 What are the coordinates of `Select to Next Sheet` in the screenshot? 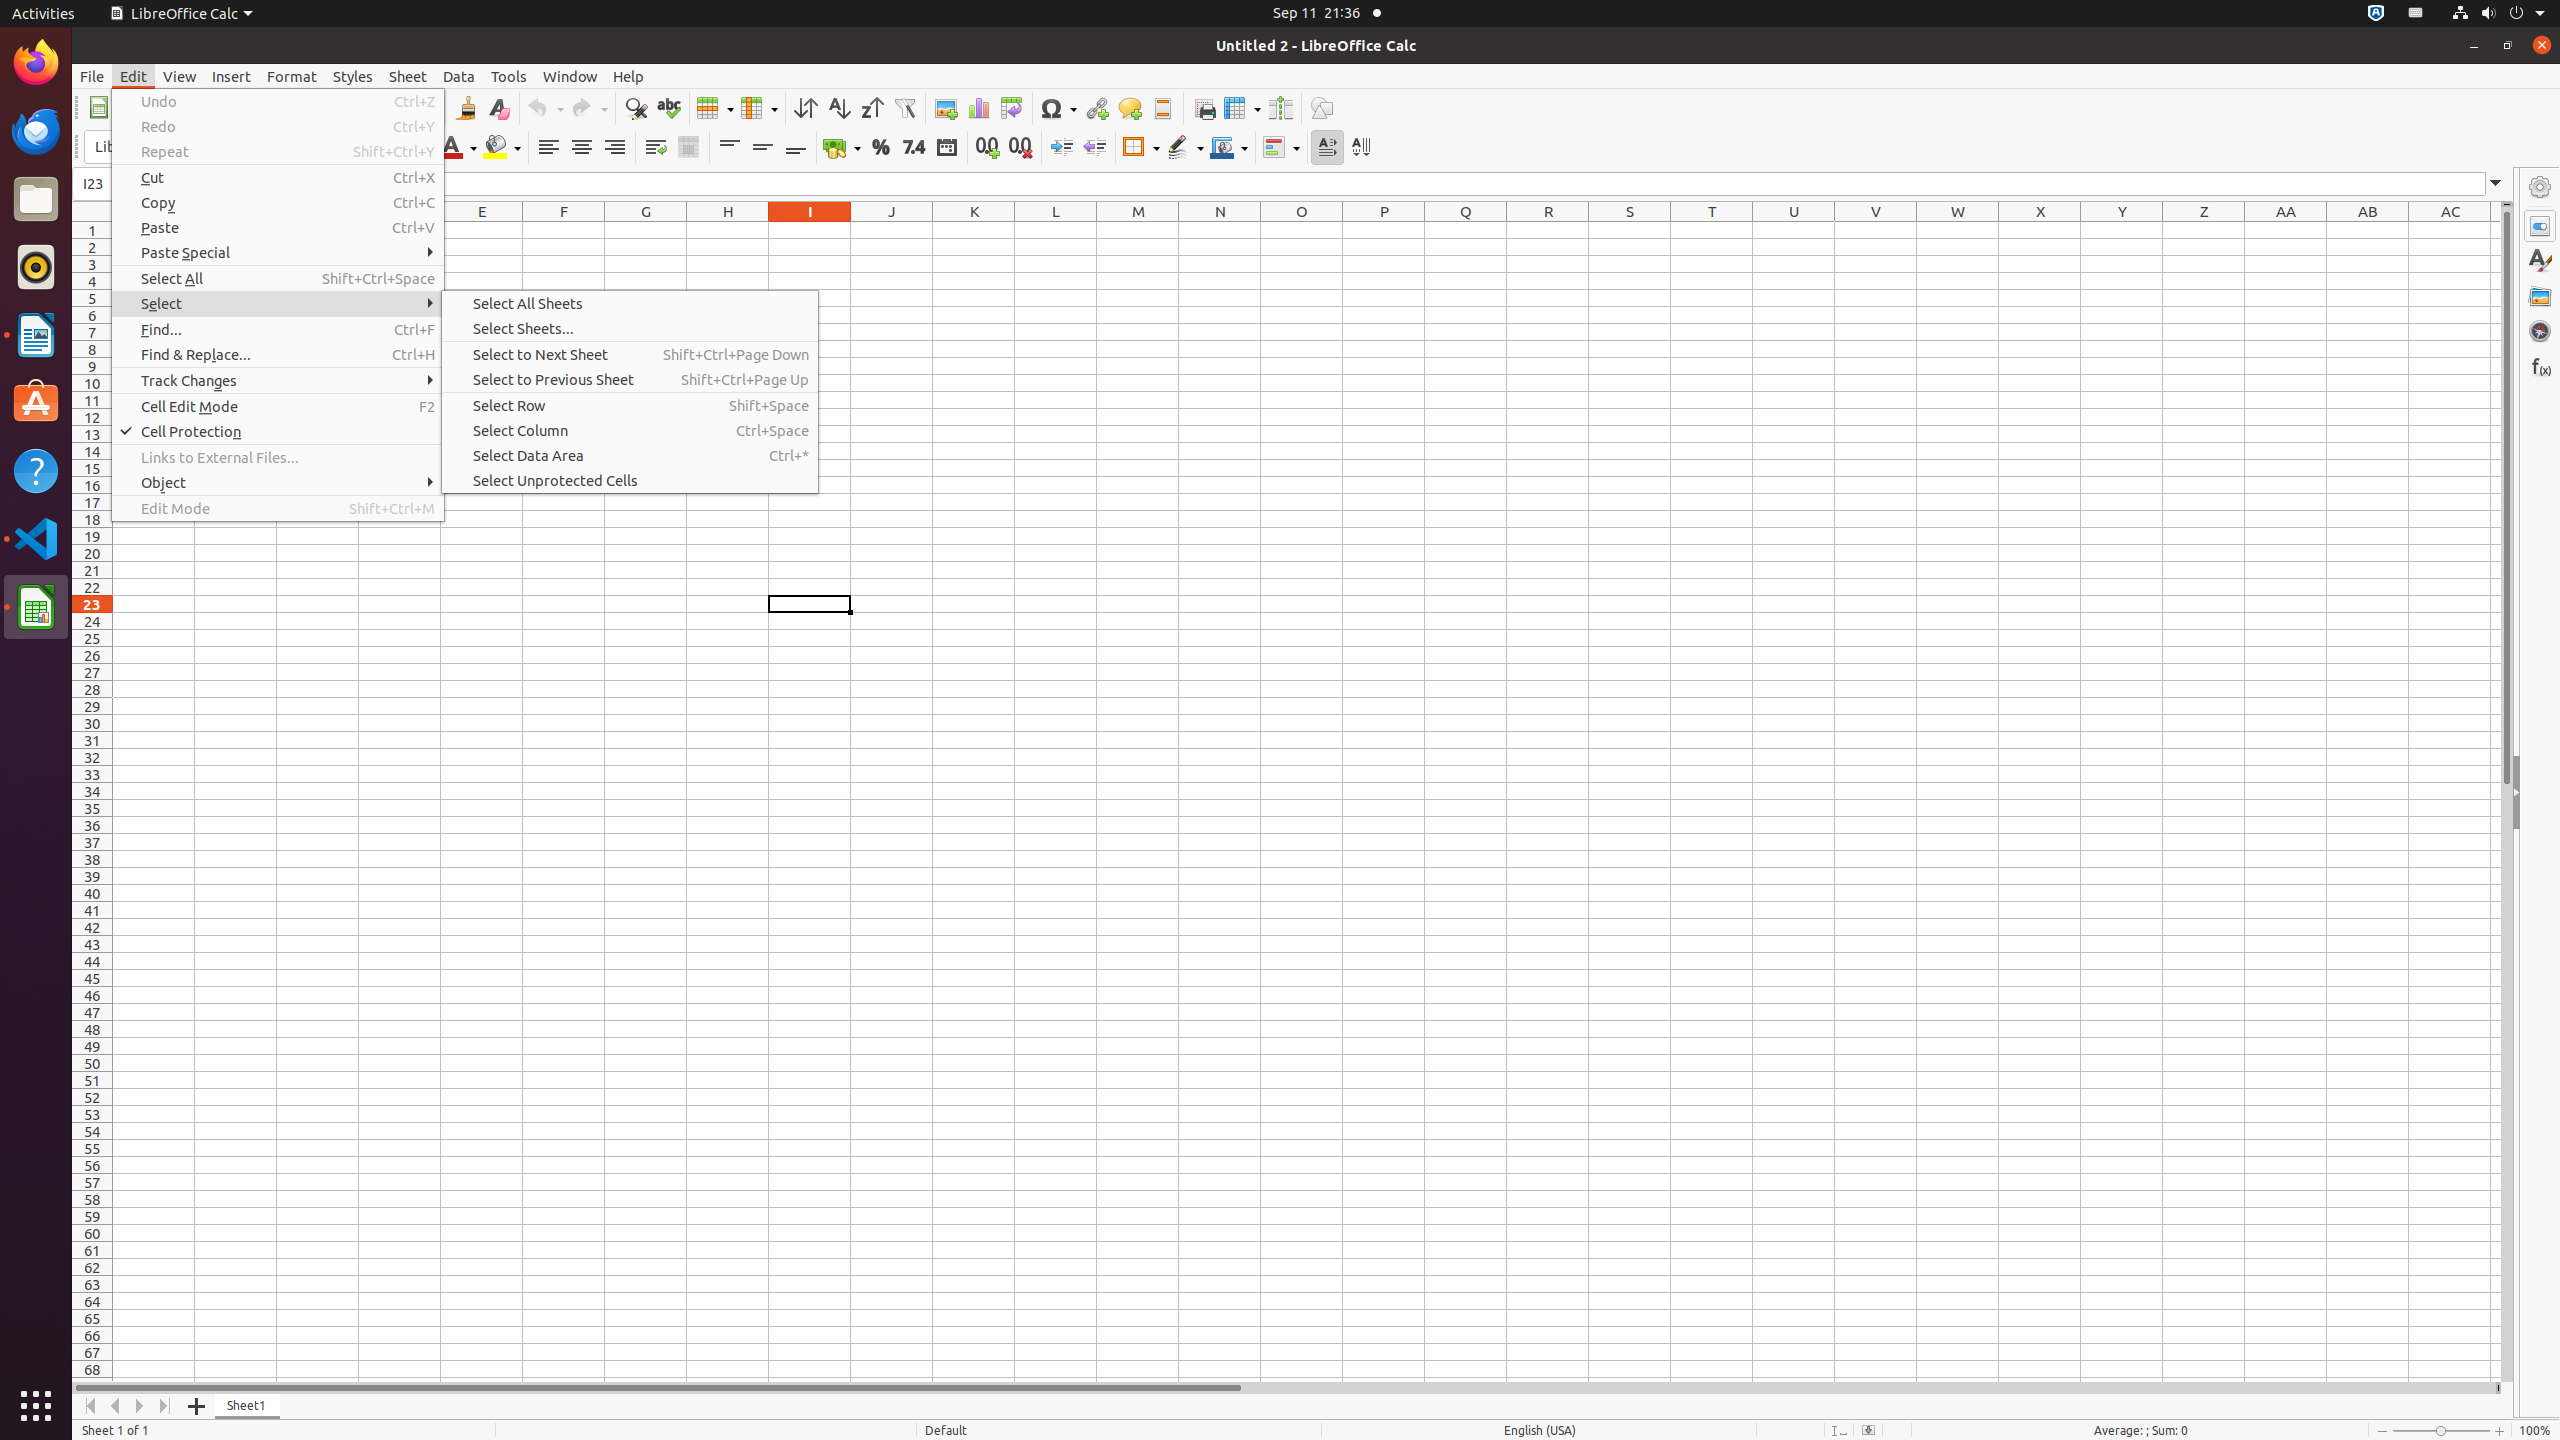 It's located at (630, 354).